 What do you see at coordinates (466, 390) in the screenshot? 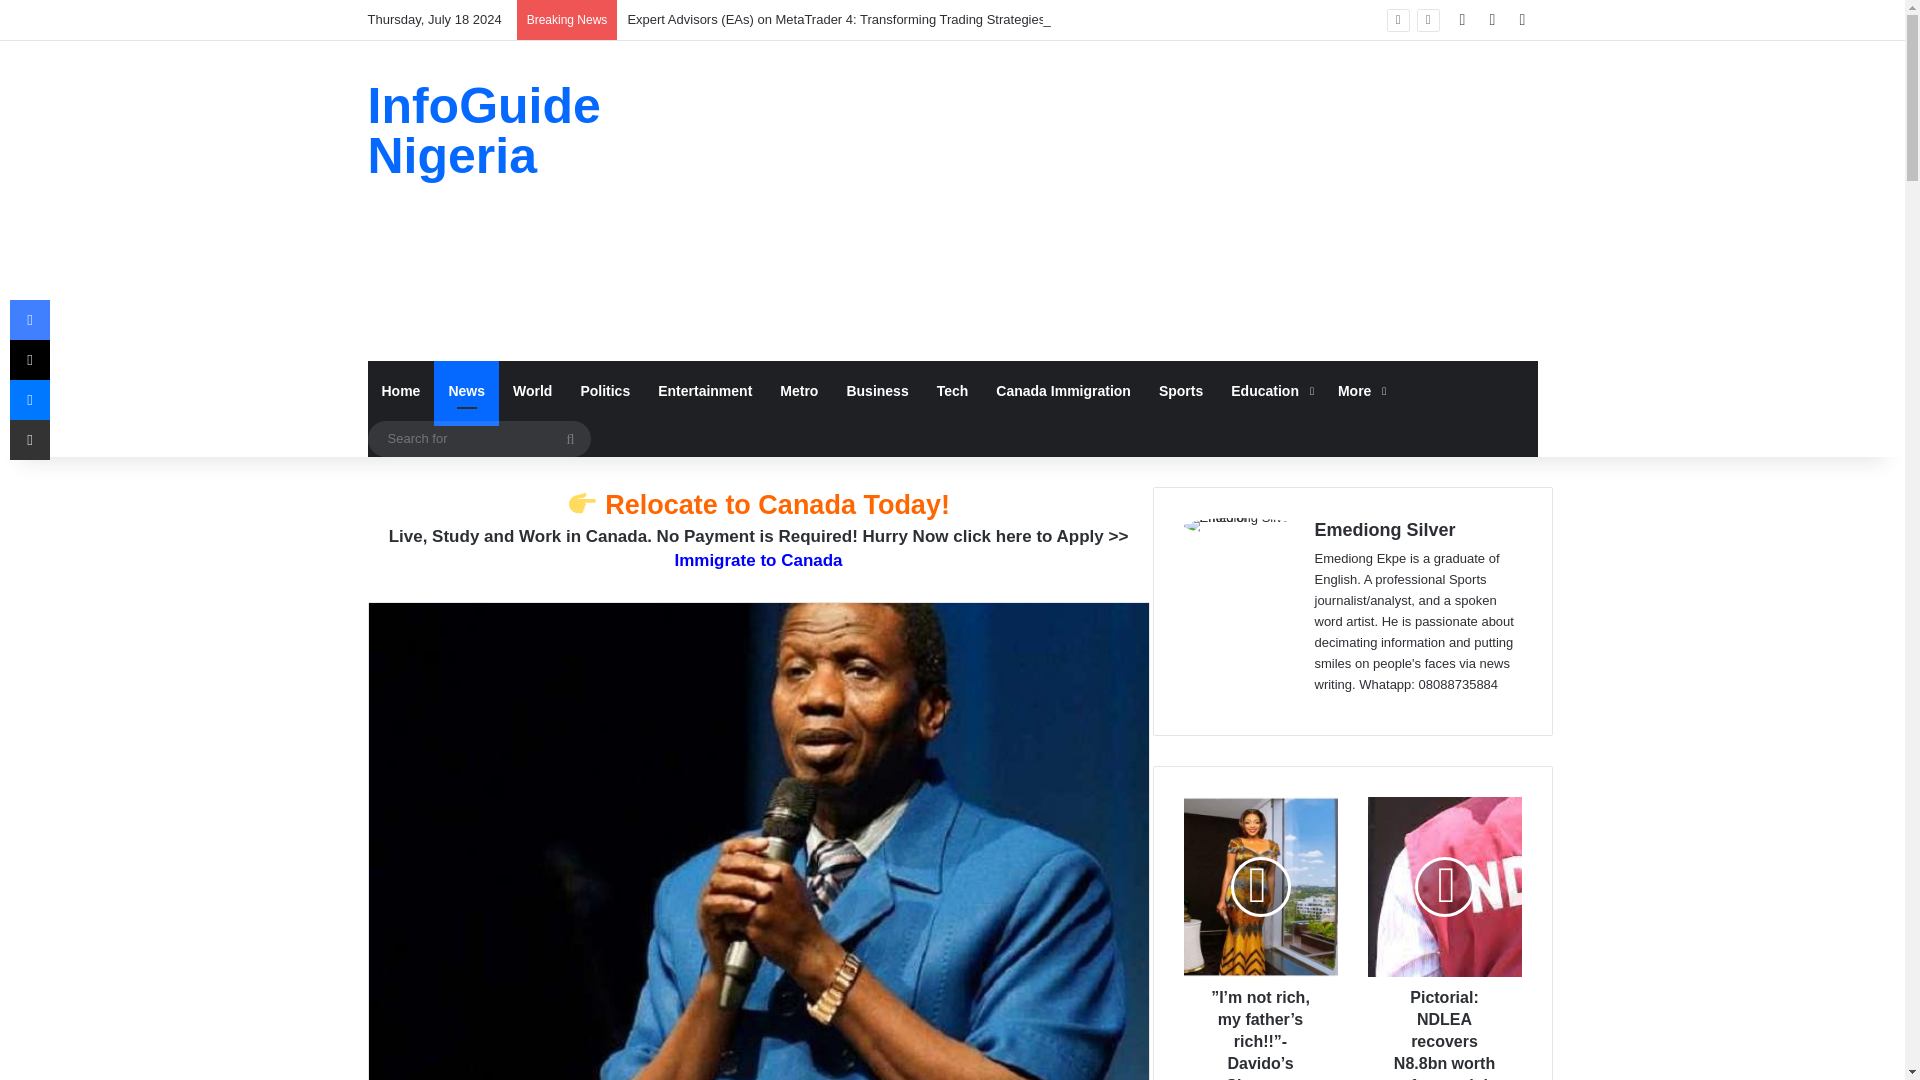
I see `News` at bounding box center [466, 390].